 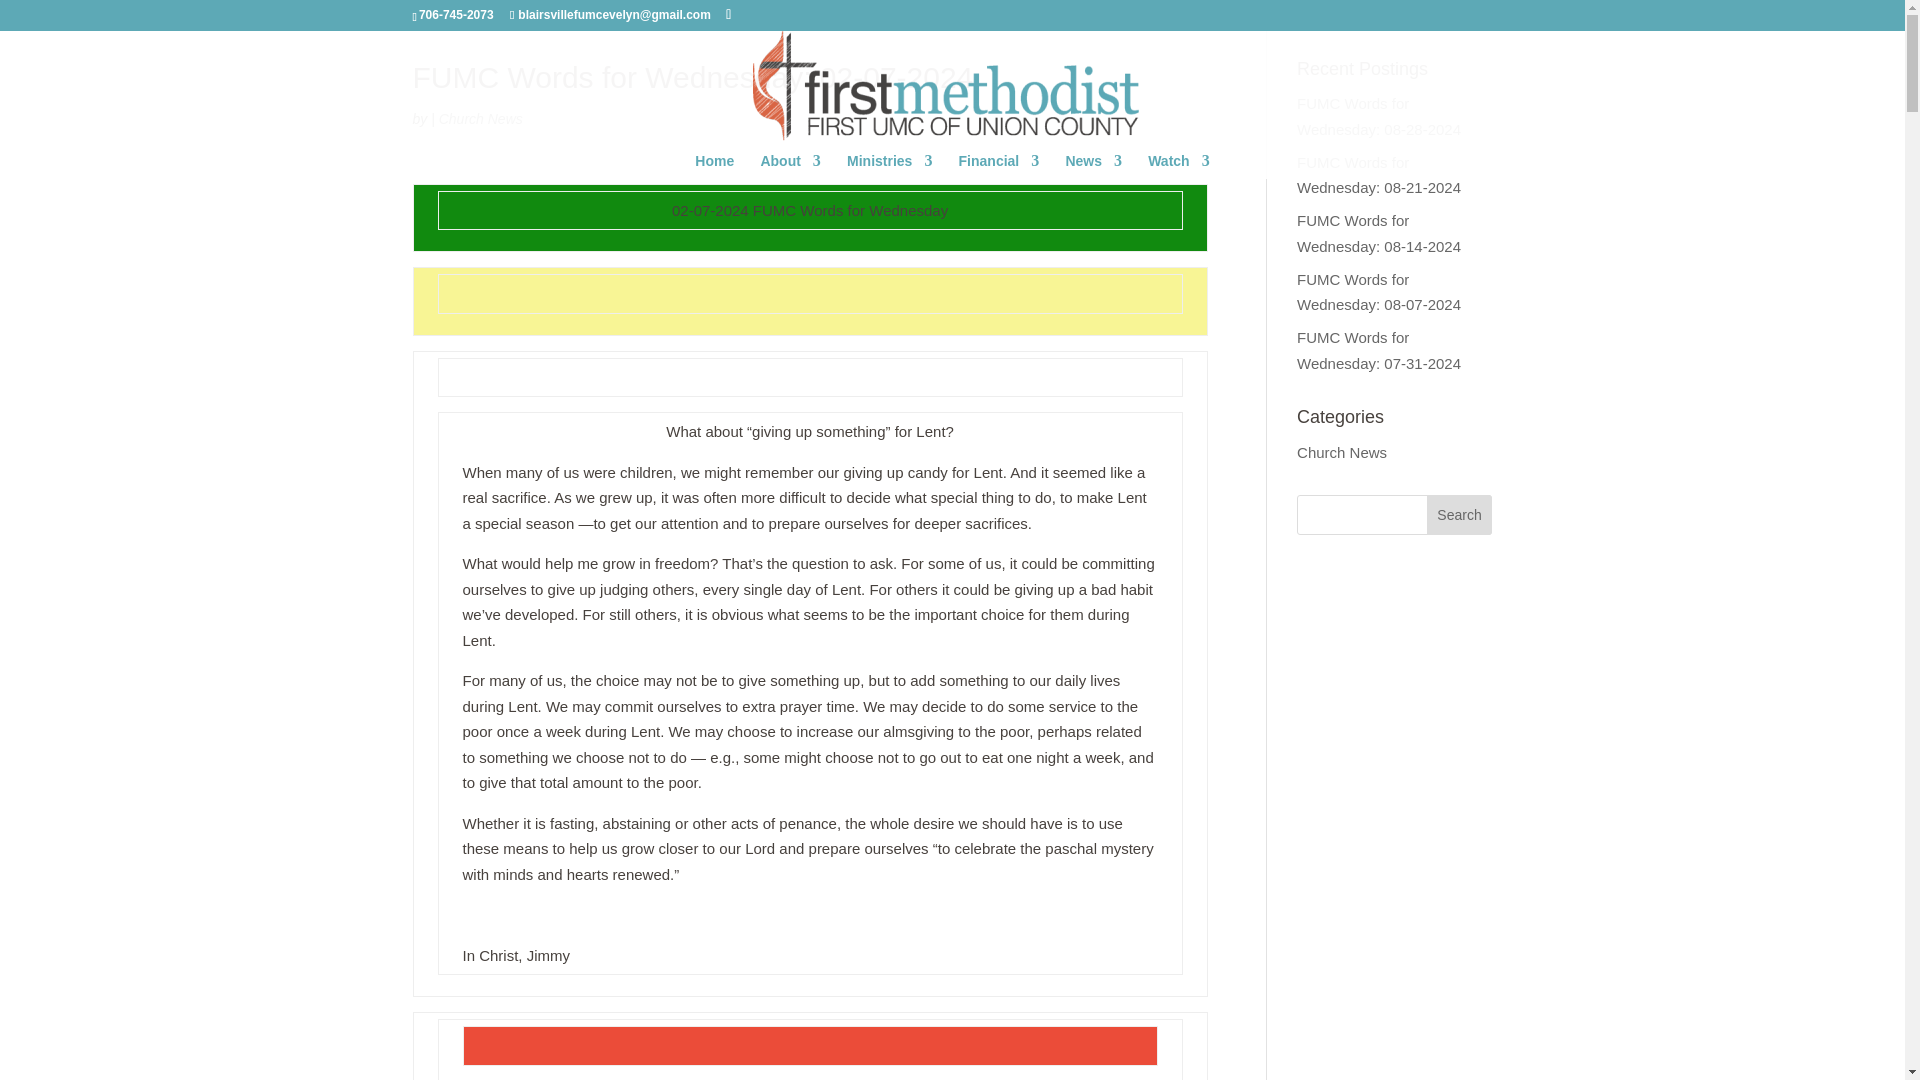 What do you see at coordinates (888, 166) in the screenshot?
I see `Ministries` at bounding box center [888, 166].